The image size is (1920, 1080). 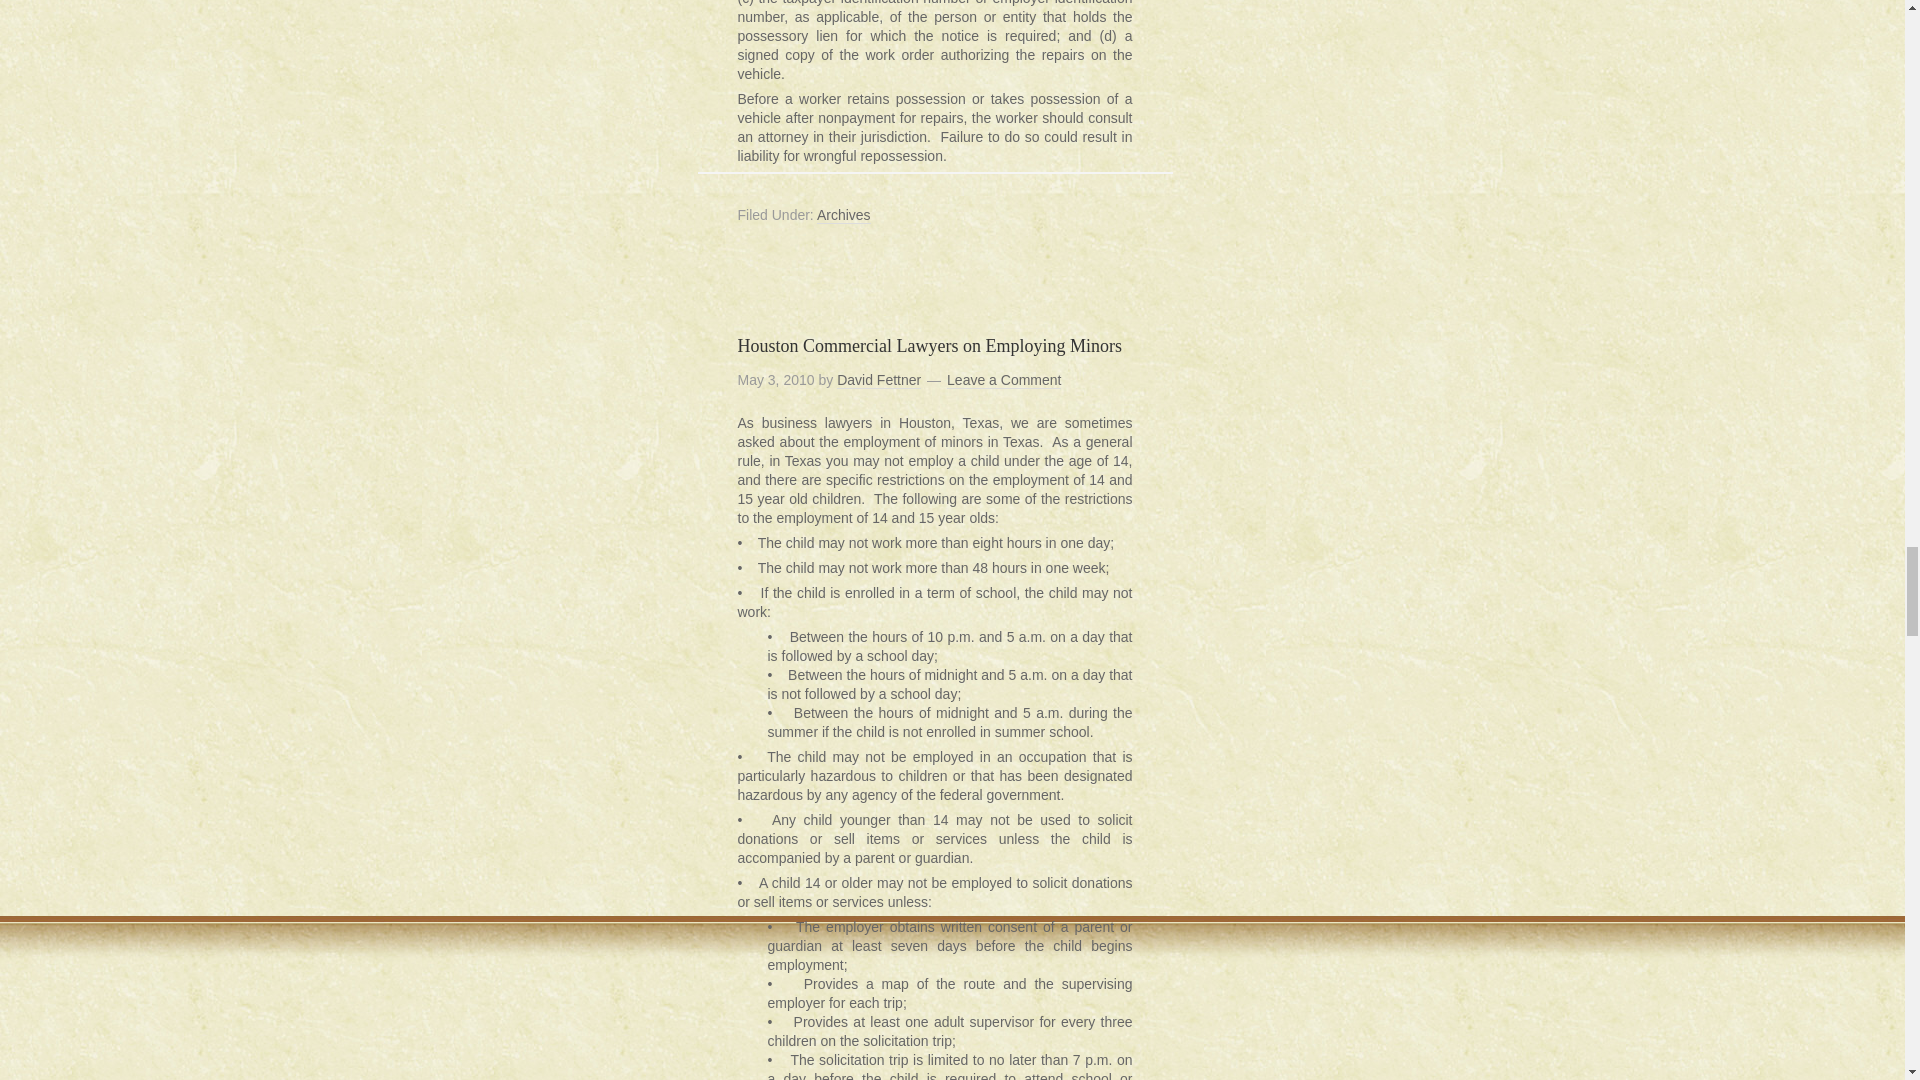 I want to click on Archives, so click(x=844, y=215).